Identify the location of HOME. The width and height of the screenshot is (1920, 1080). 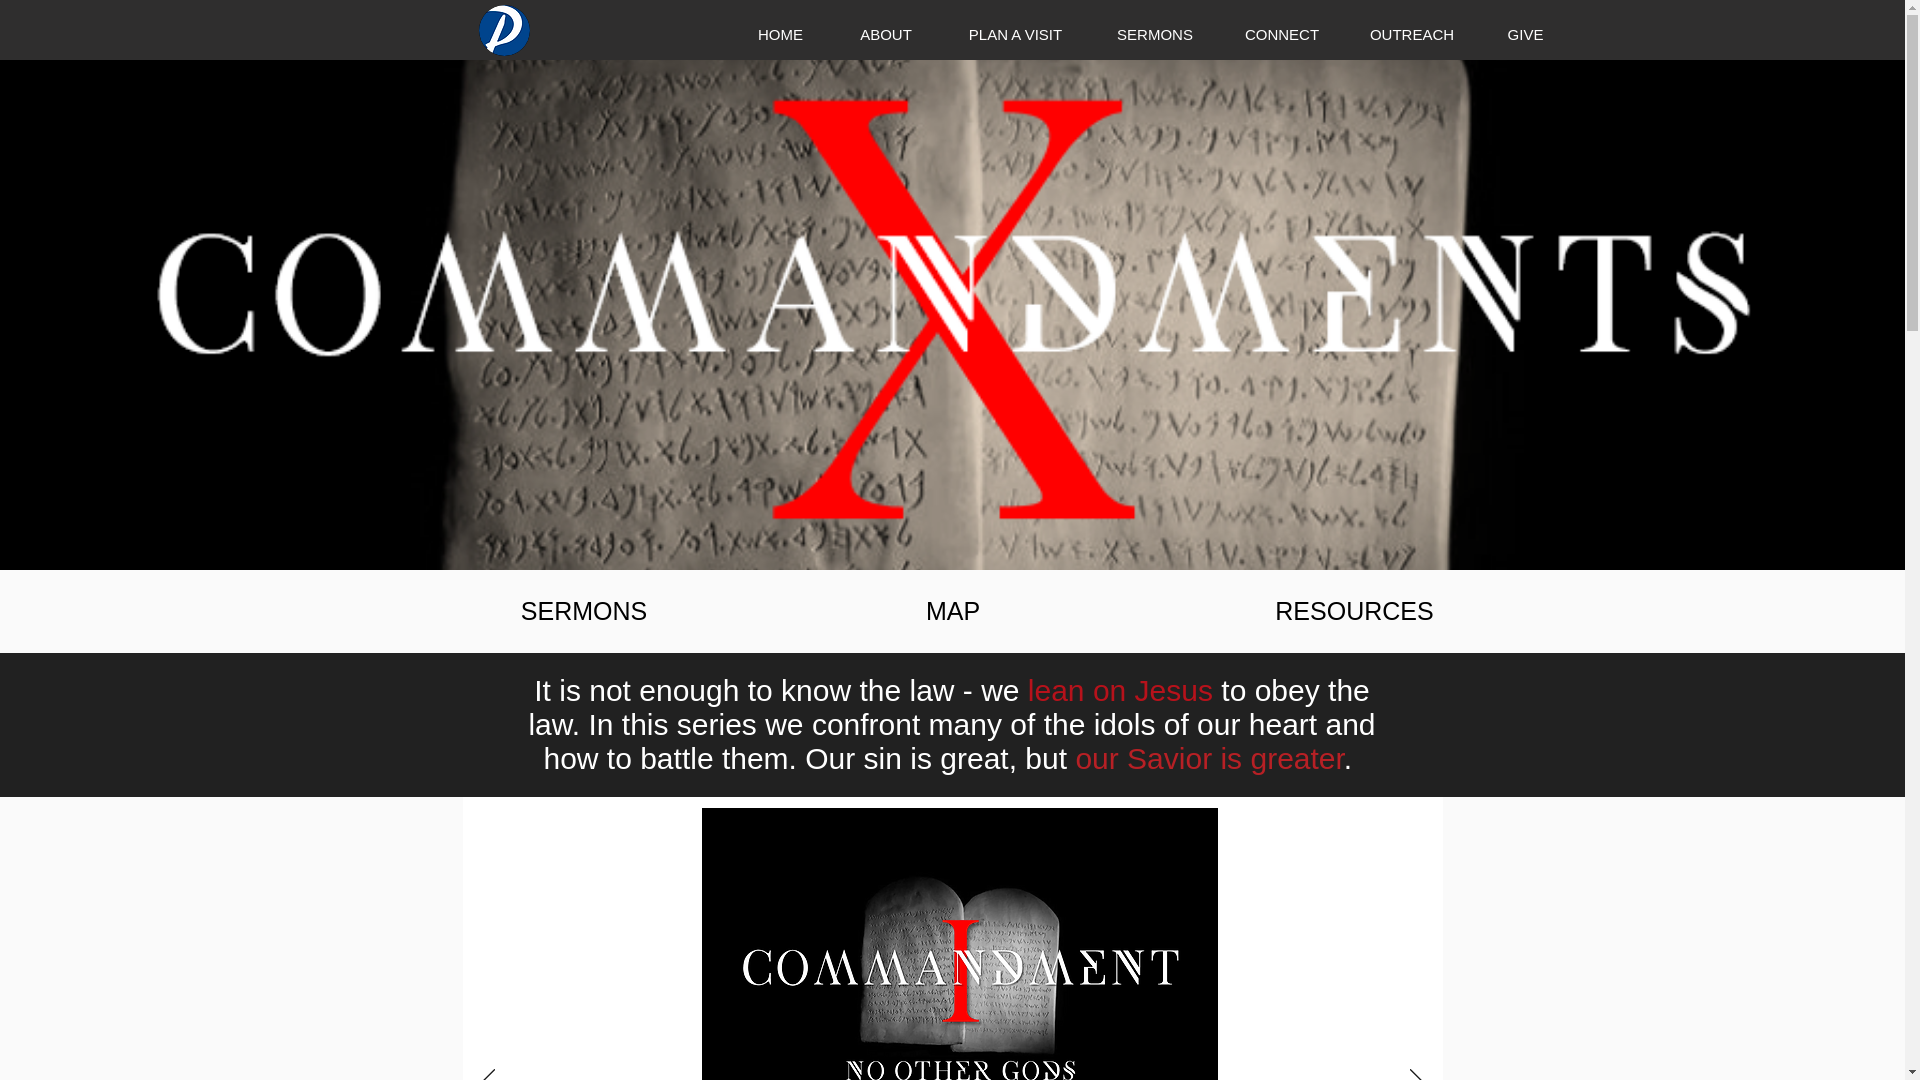
(780, 34).